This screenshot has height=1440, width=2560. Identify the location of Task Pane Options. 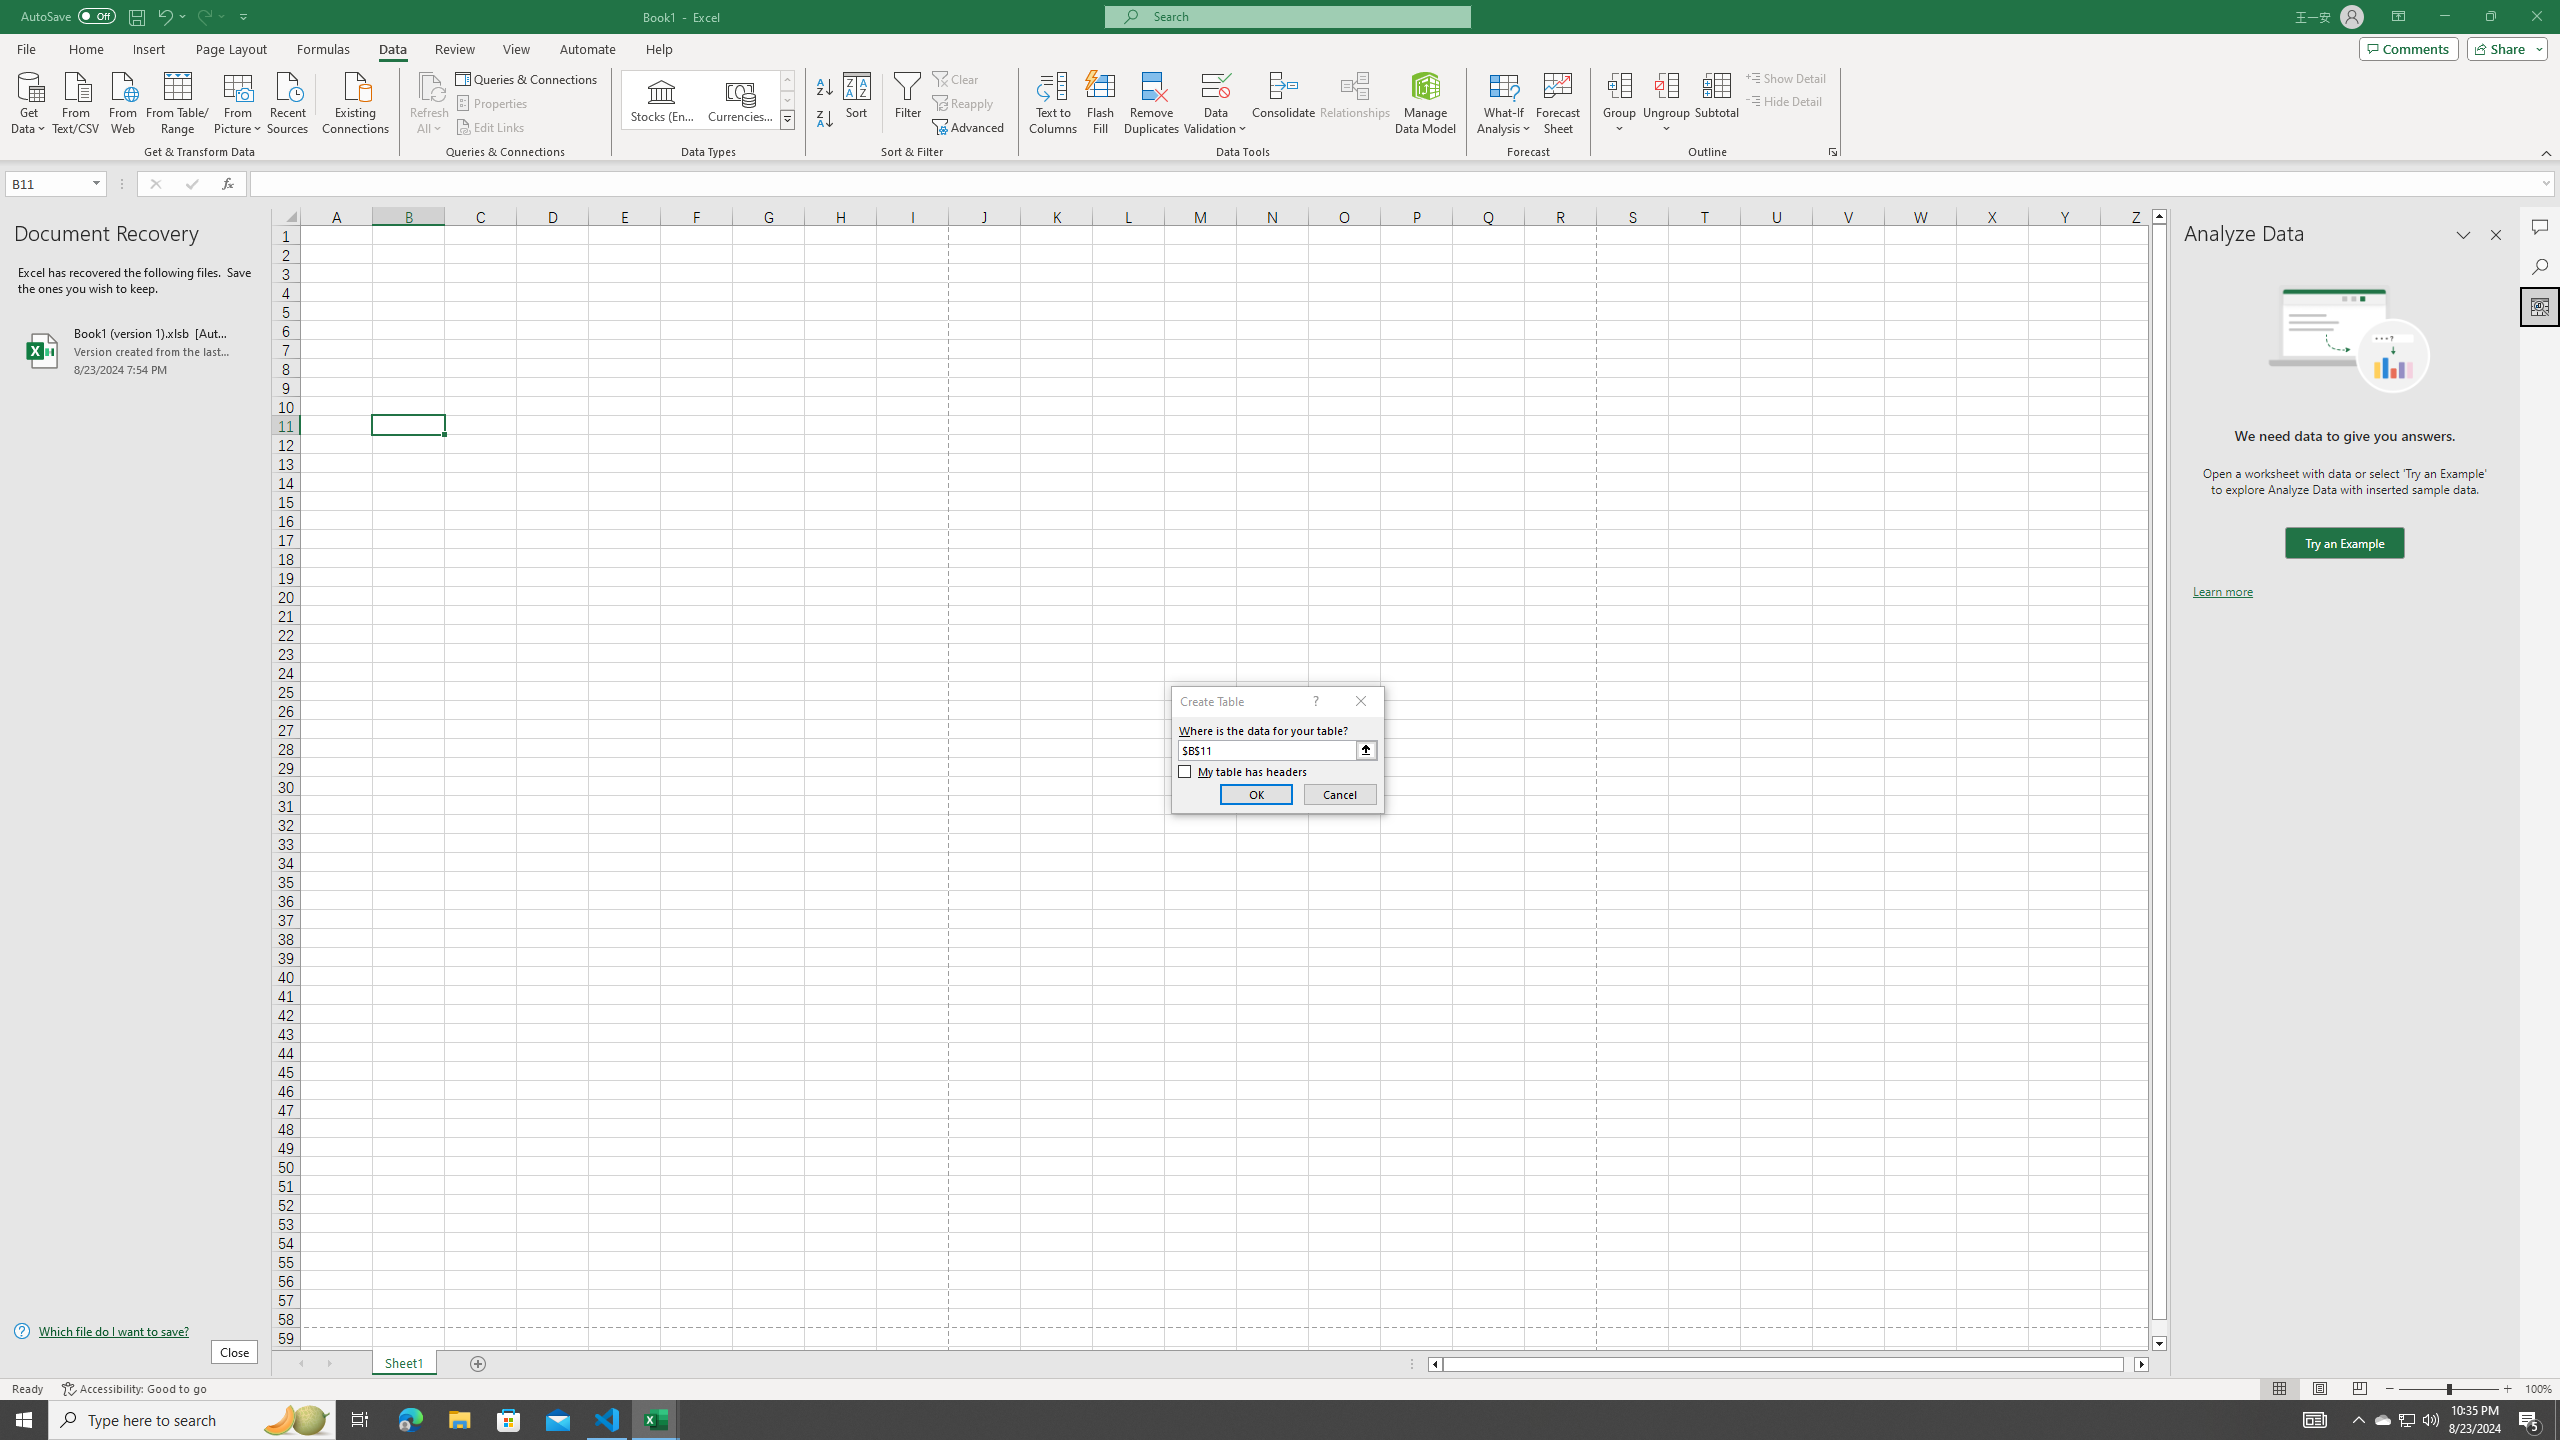
(2464, 235).